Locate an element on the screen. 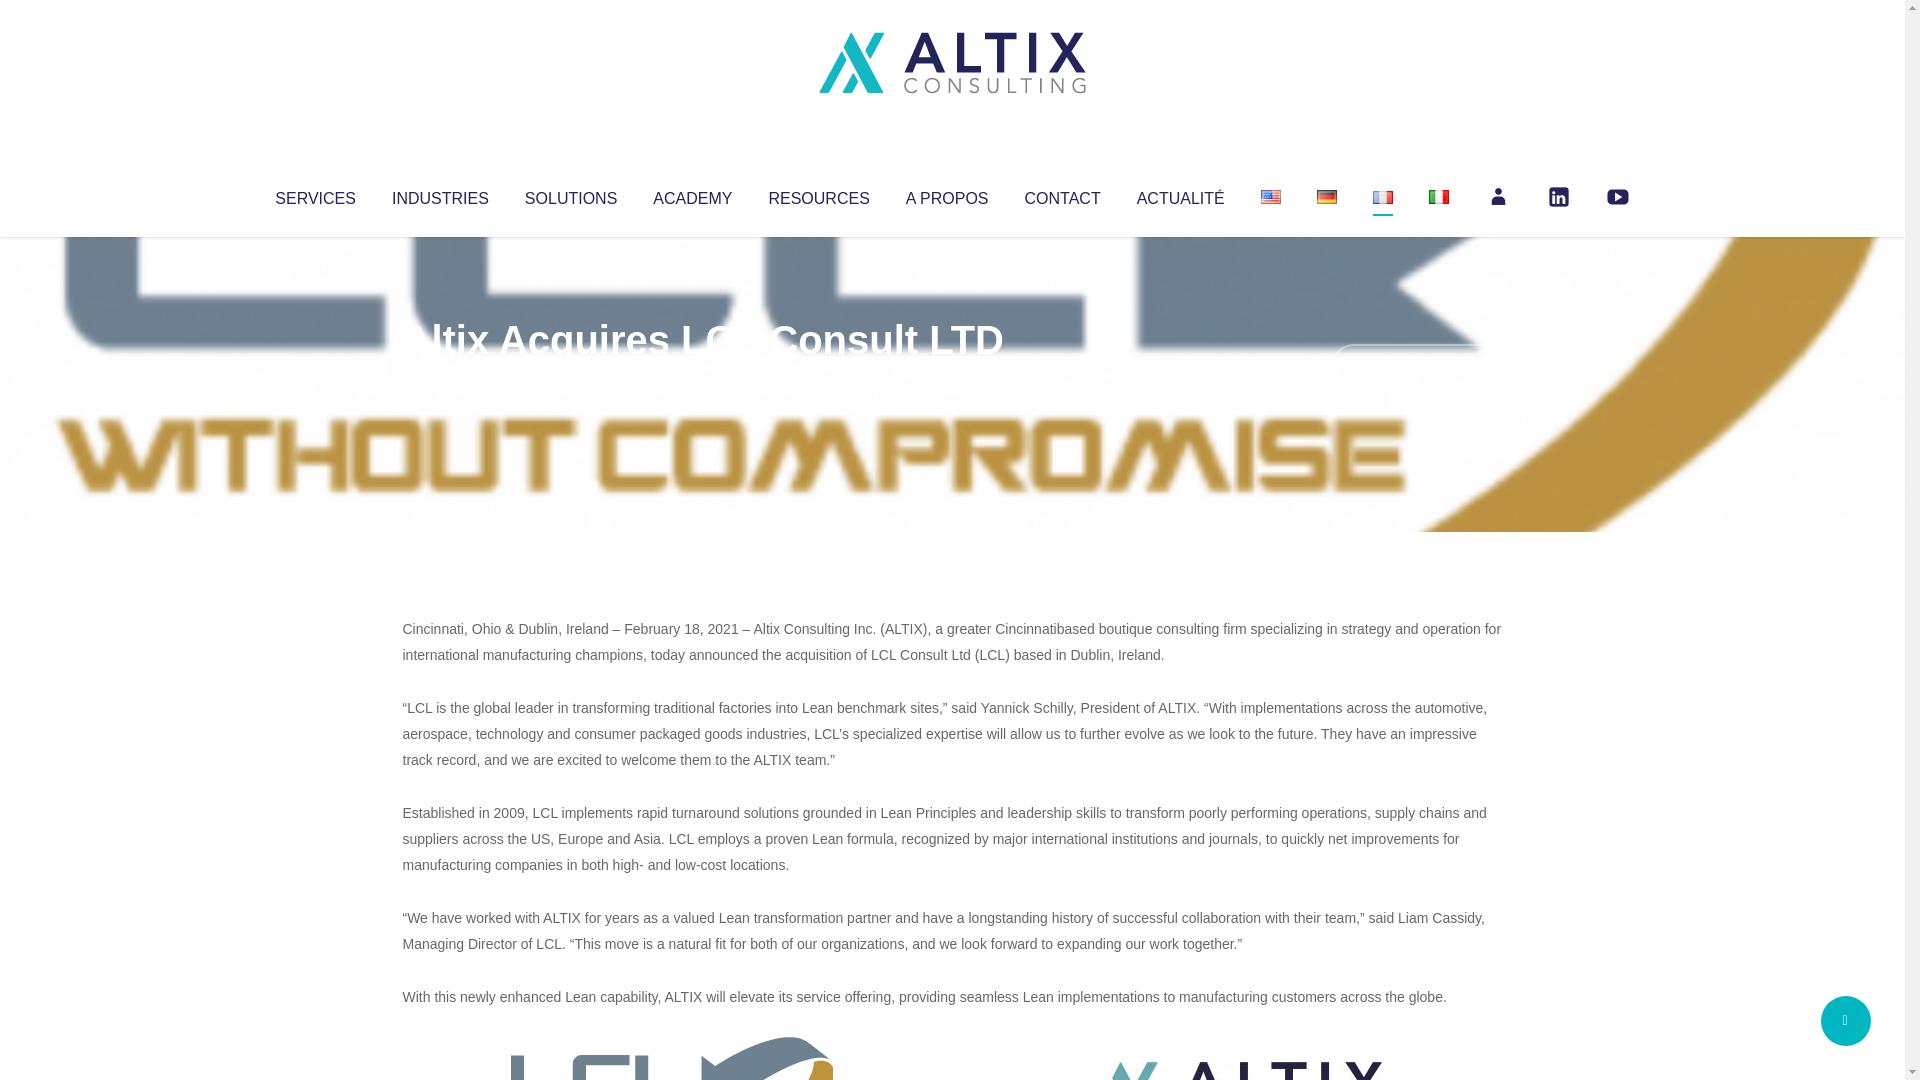 Image resolution: width=1920 pixels, height=1080 pixels. Uncategorized is located at coordinates (699, 380).